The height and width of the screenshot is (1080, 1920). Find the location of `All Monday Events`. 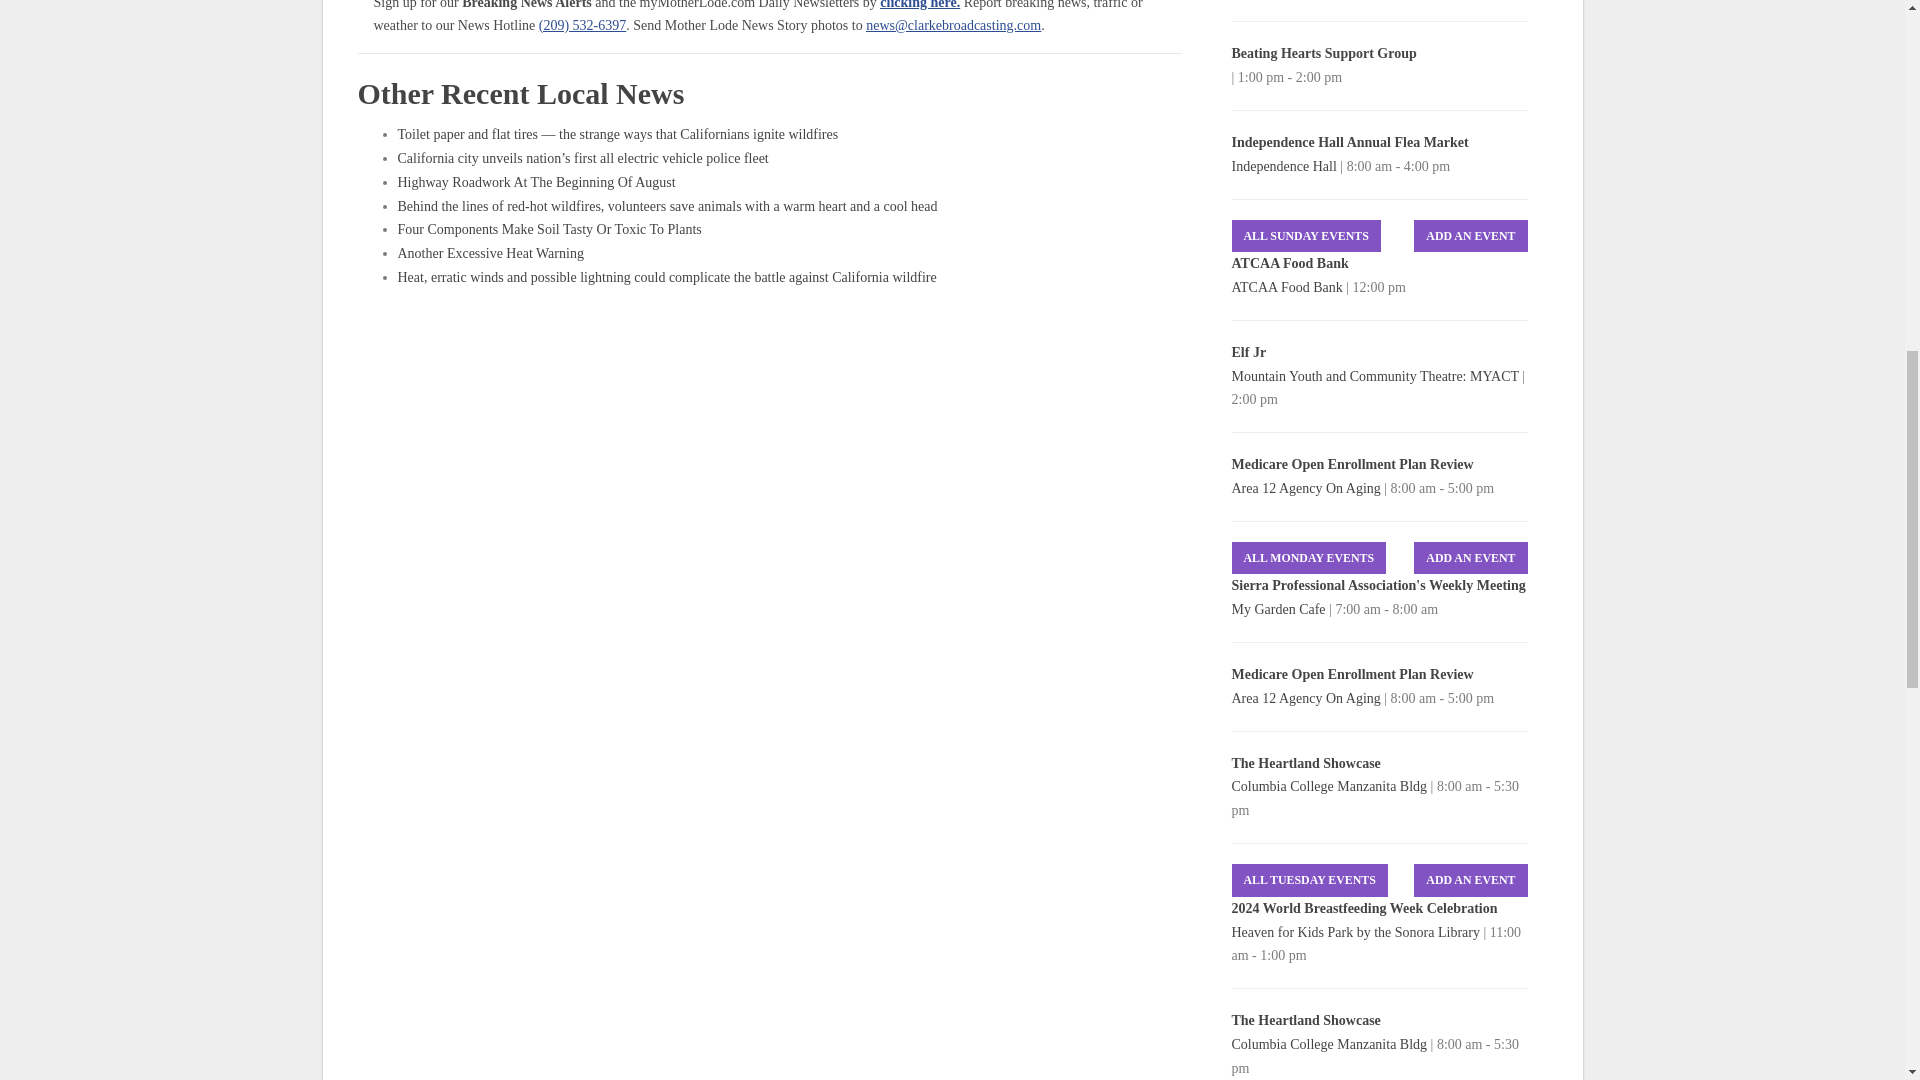

All Monday Events is located at coordinates (1309, 558).